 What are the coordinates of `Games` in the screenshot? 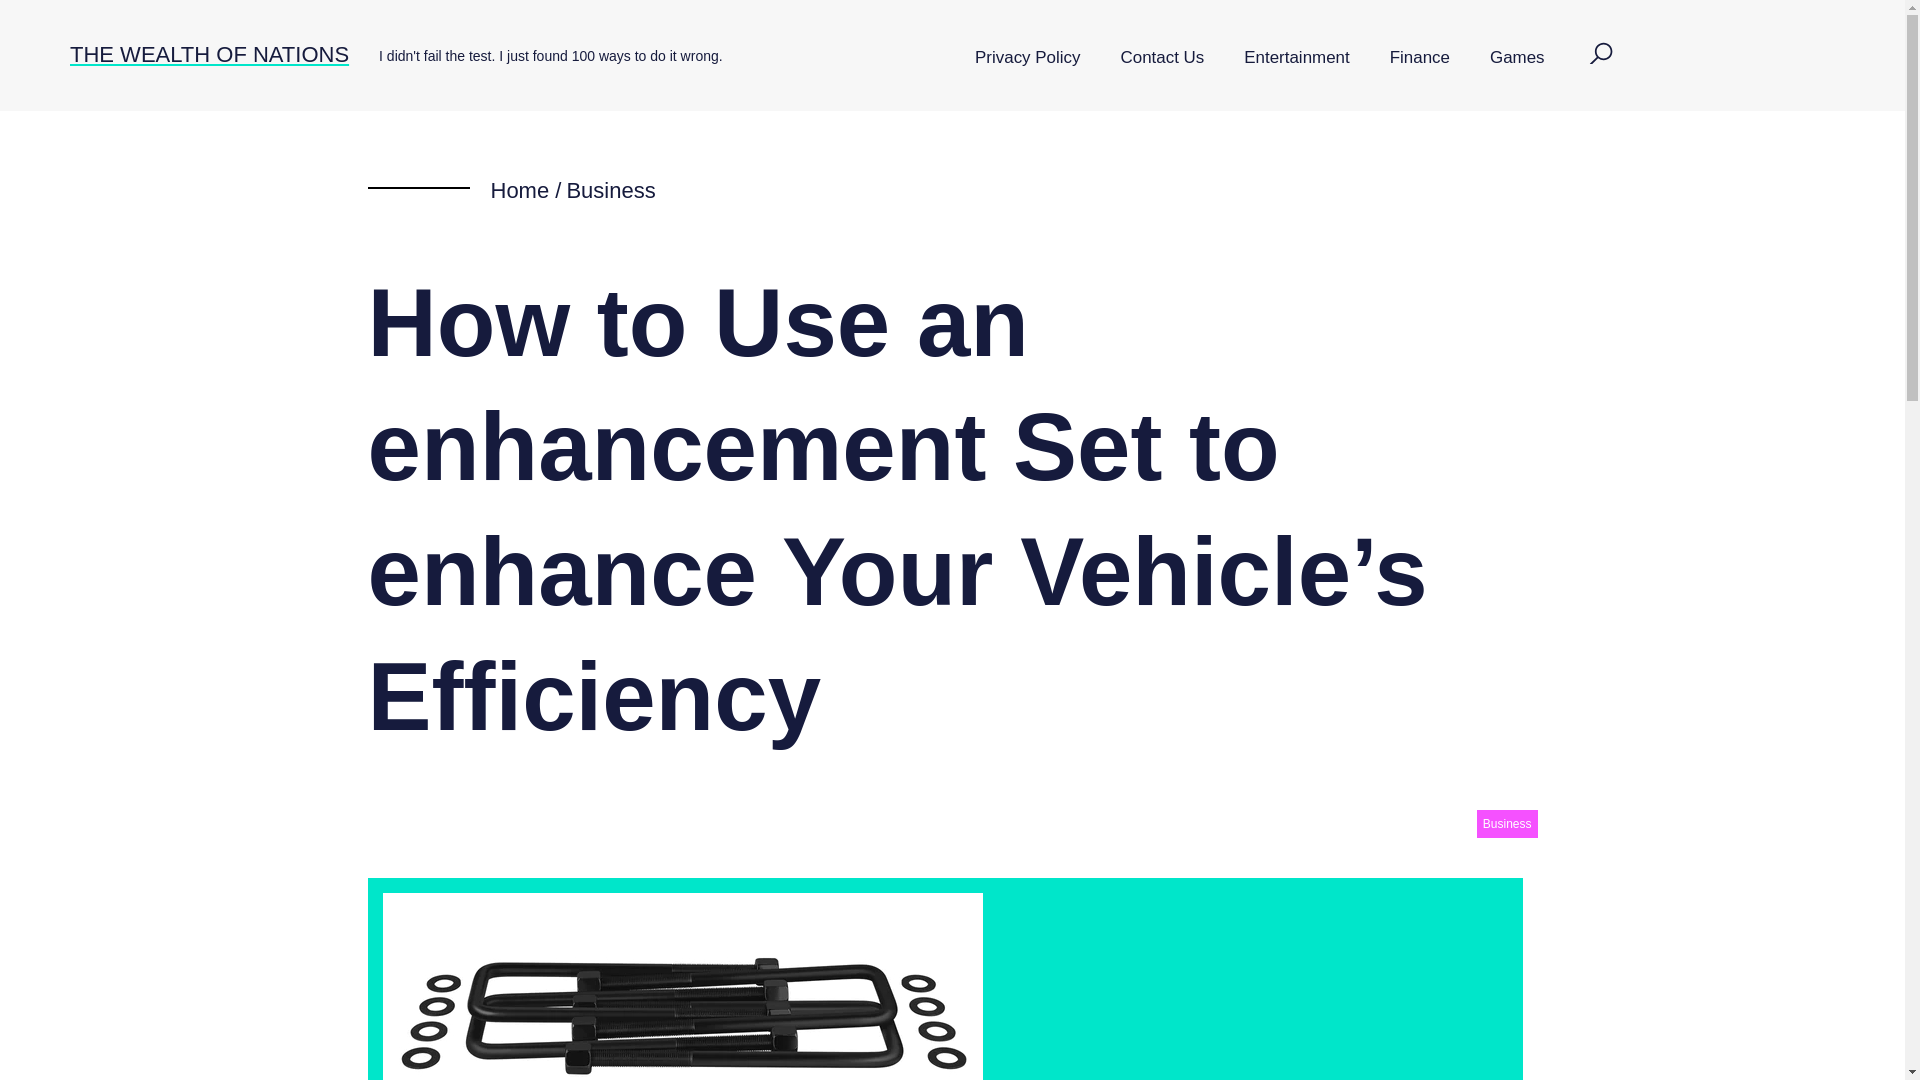 It's located at (1517, 58).